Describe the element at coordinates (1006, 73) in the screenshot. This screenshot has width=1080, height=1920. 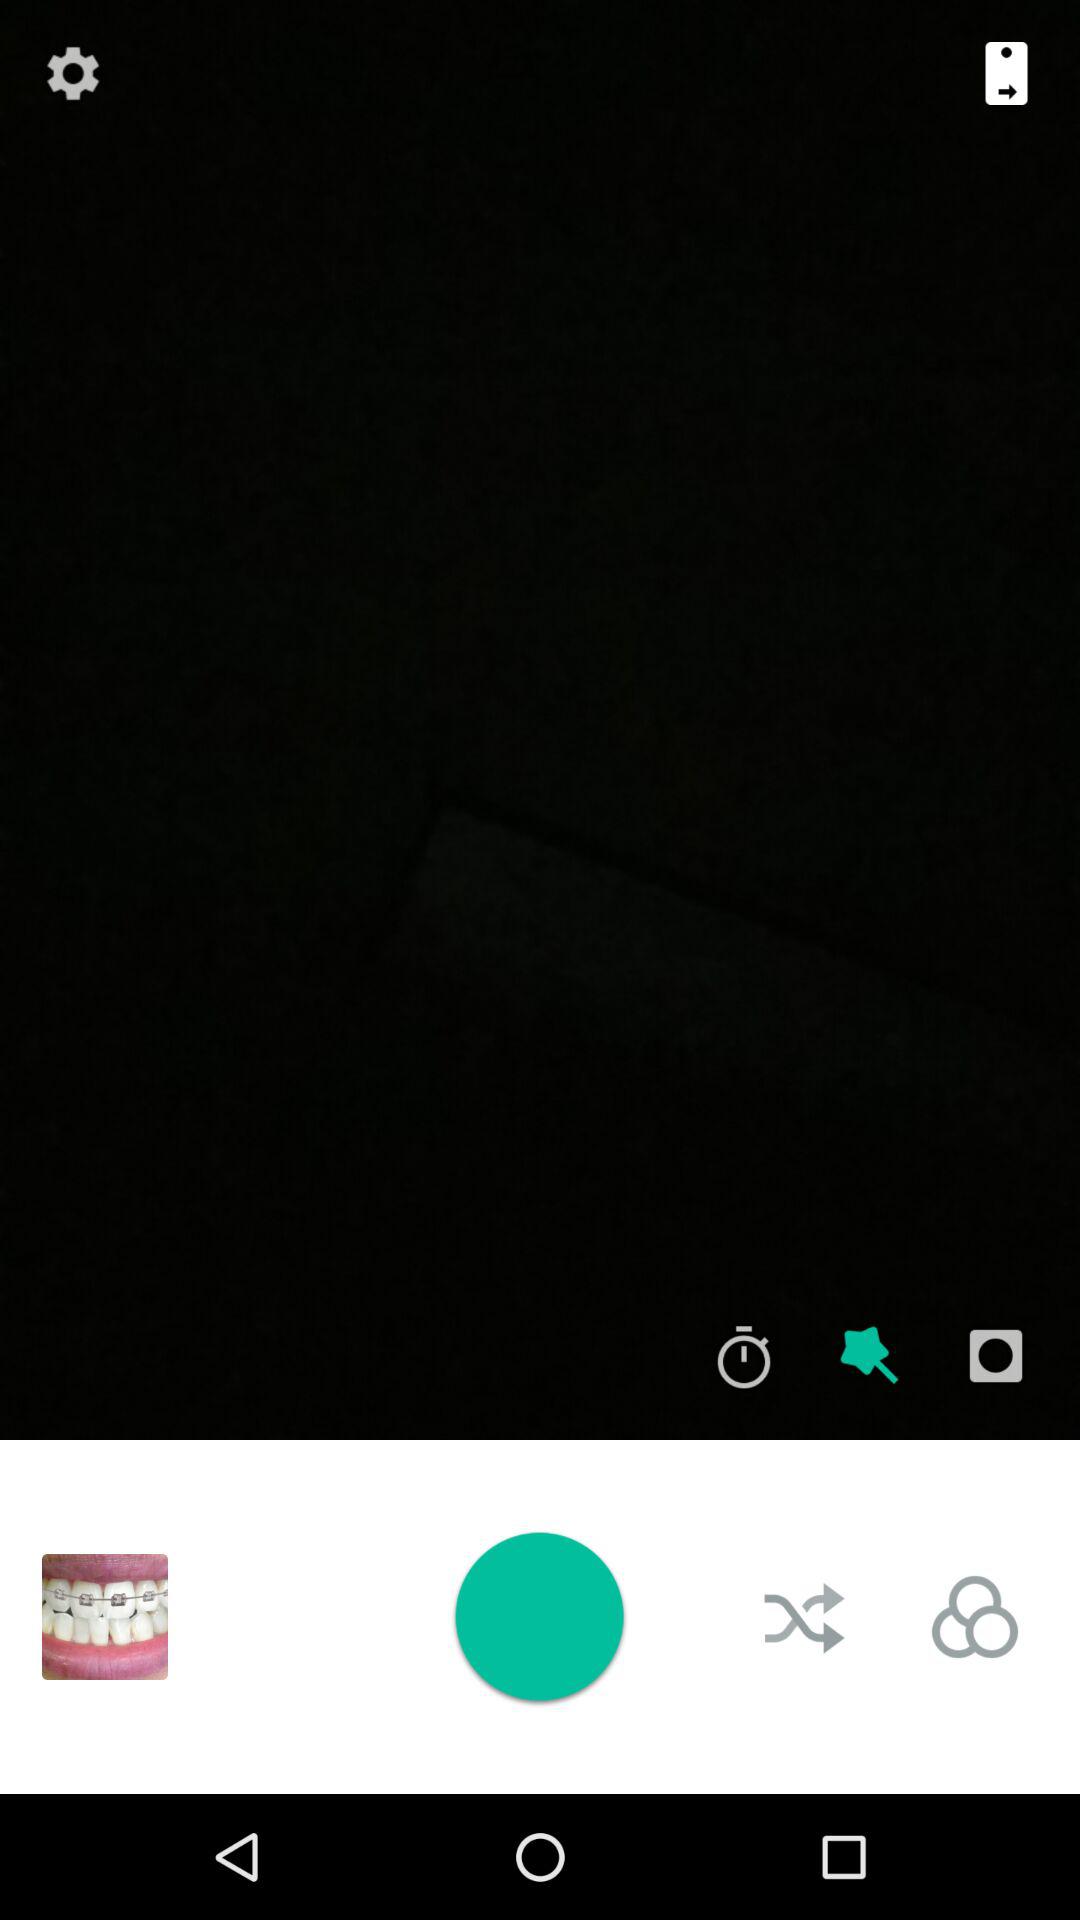
I see `go to next step` at that location.